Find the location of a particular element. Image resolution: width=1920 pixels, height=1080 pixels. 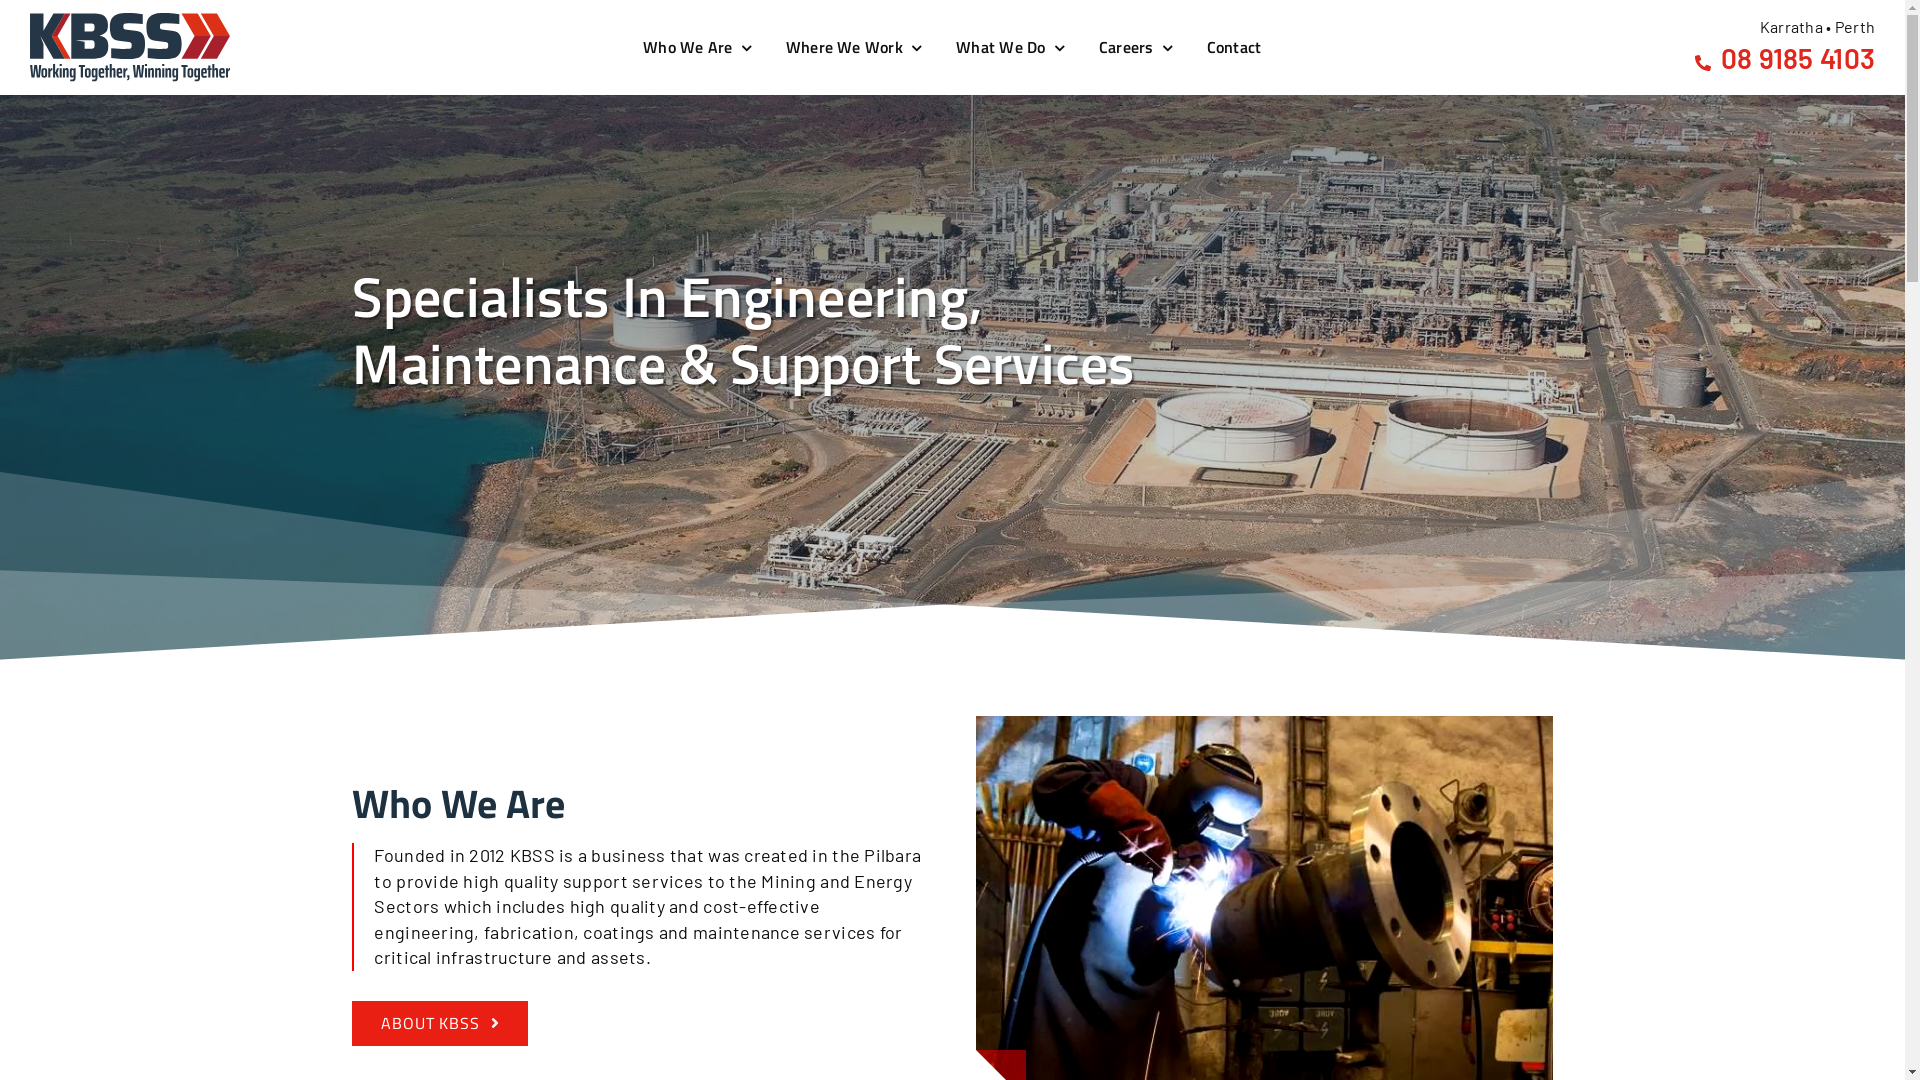

Who We Are is located at coordinates (700, 48).